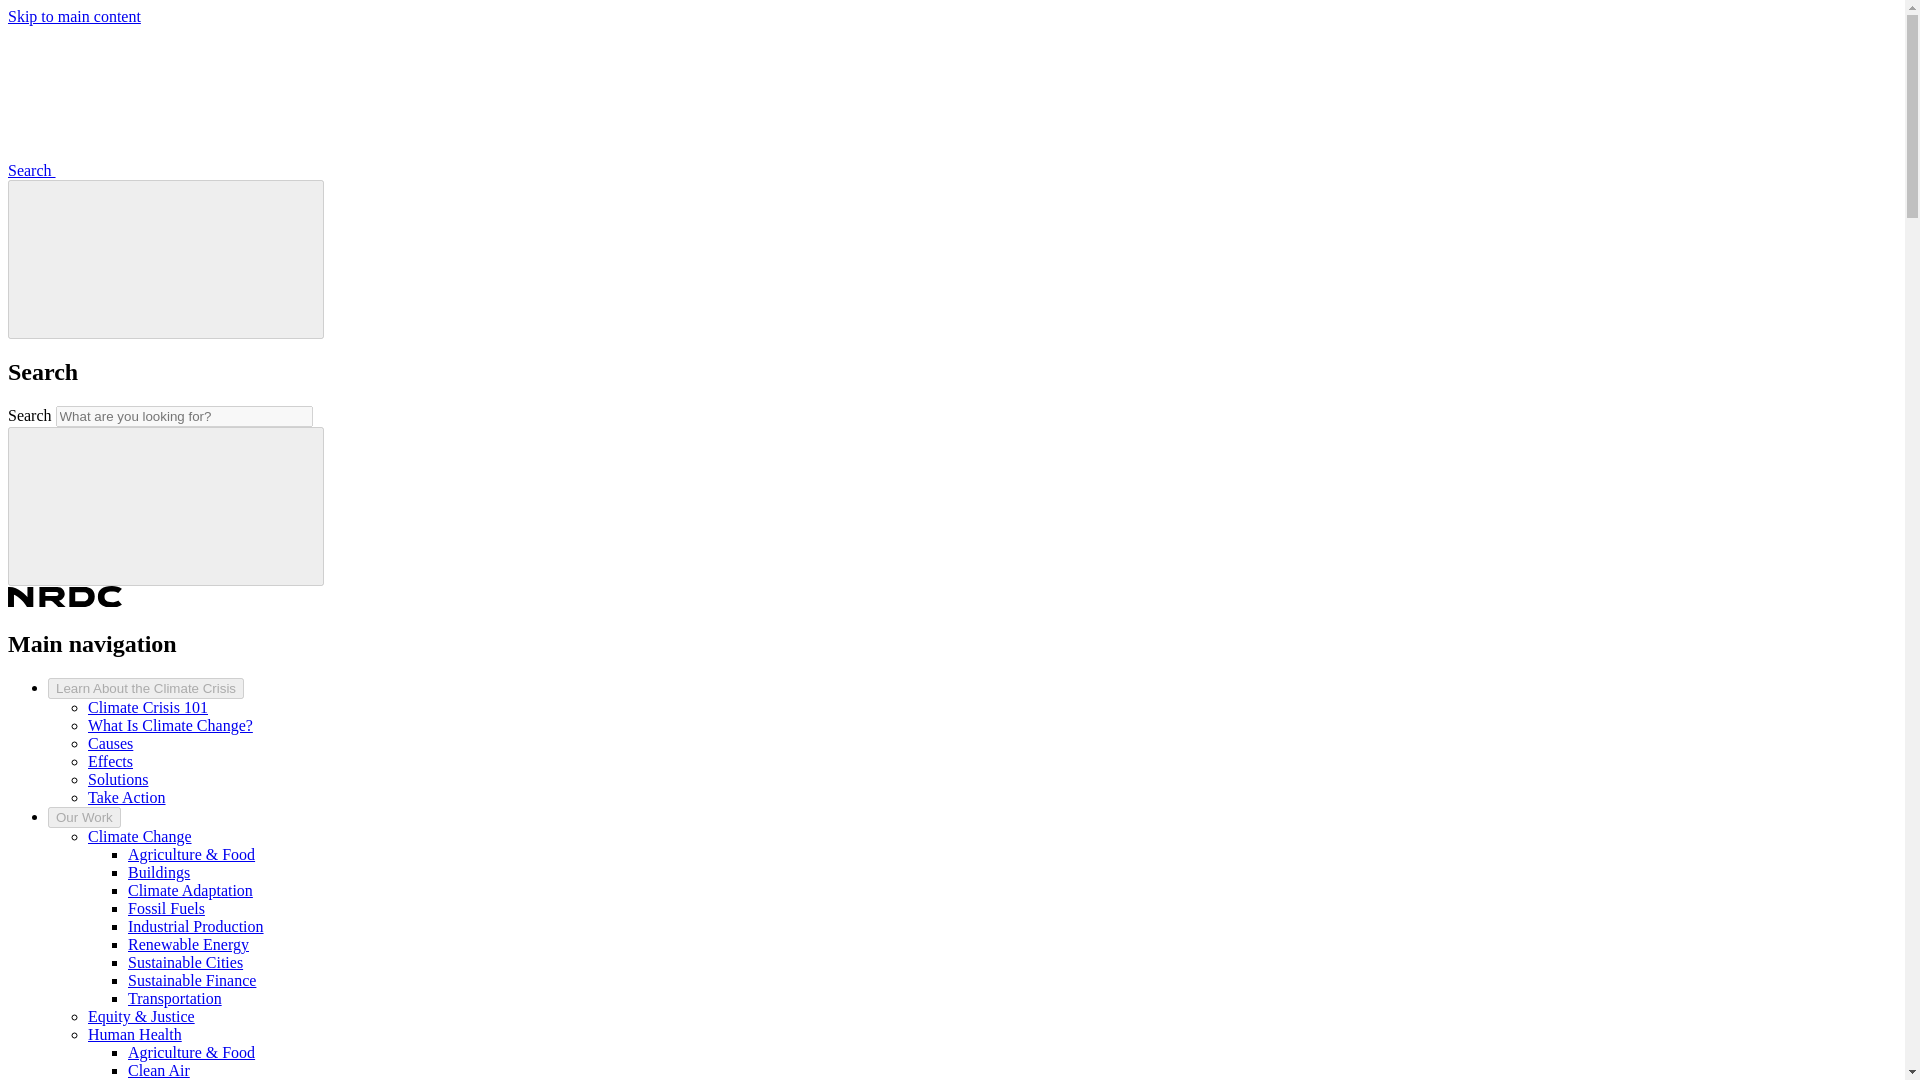 Image resolution: width=1920 pixels, height=1080 pixels. Describe the element at coordinates (190, 890) in the screenshot. I see `Climate Adaptation` at that location.